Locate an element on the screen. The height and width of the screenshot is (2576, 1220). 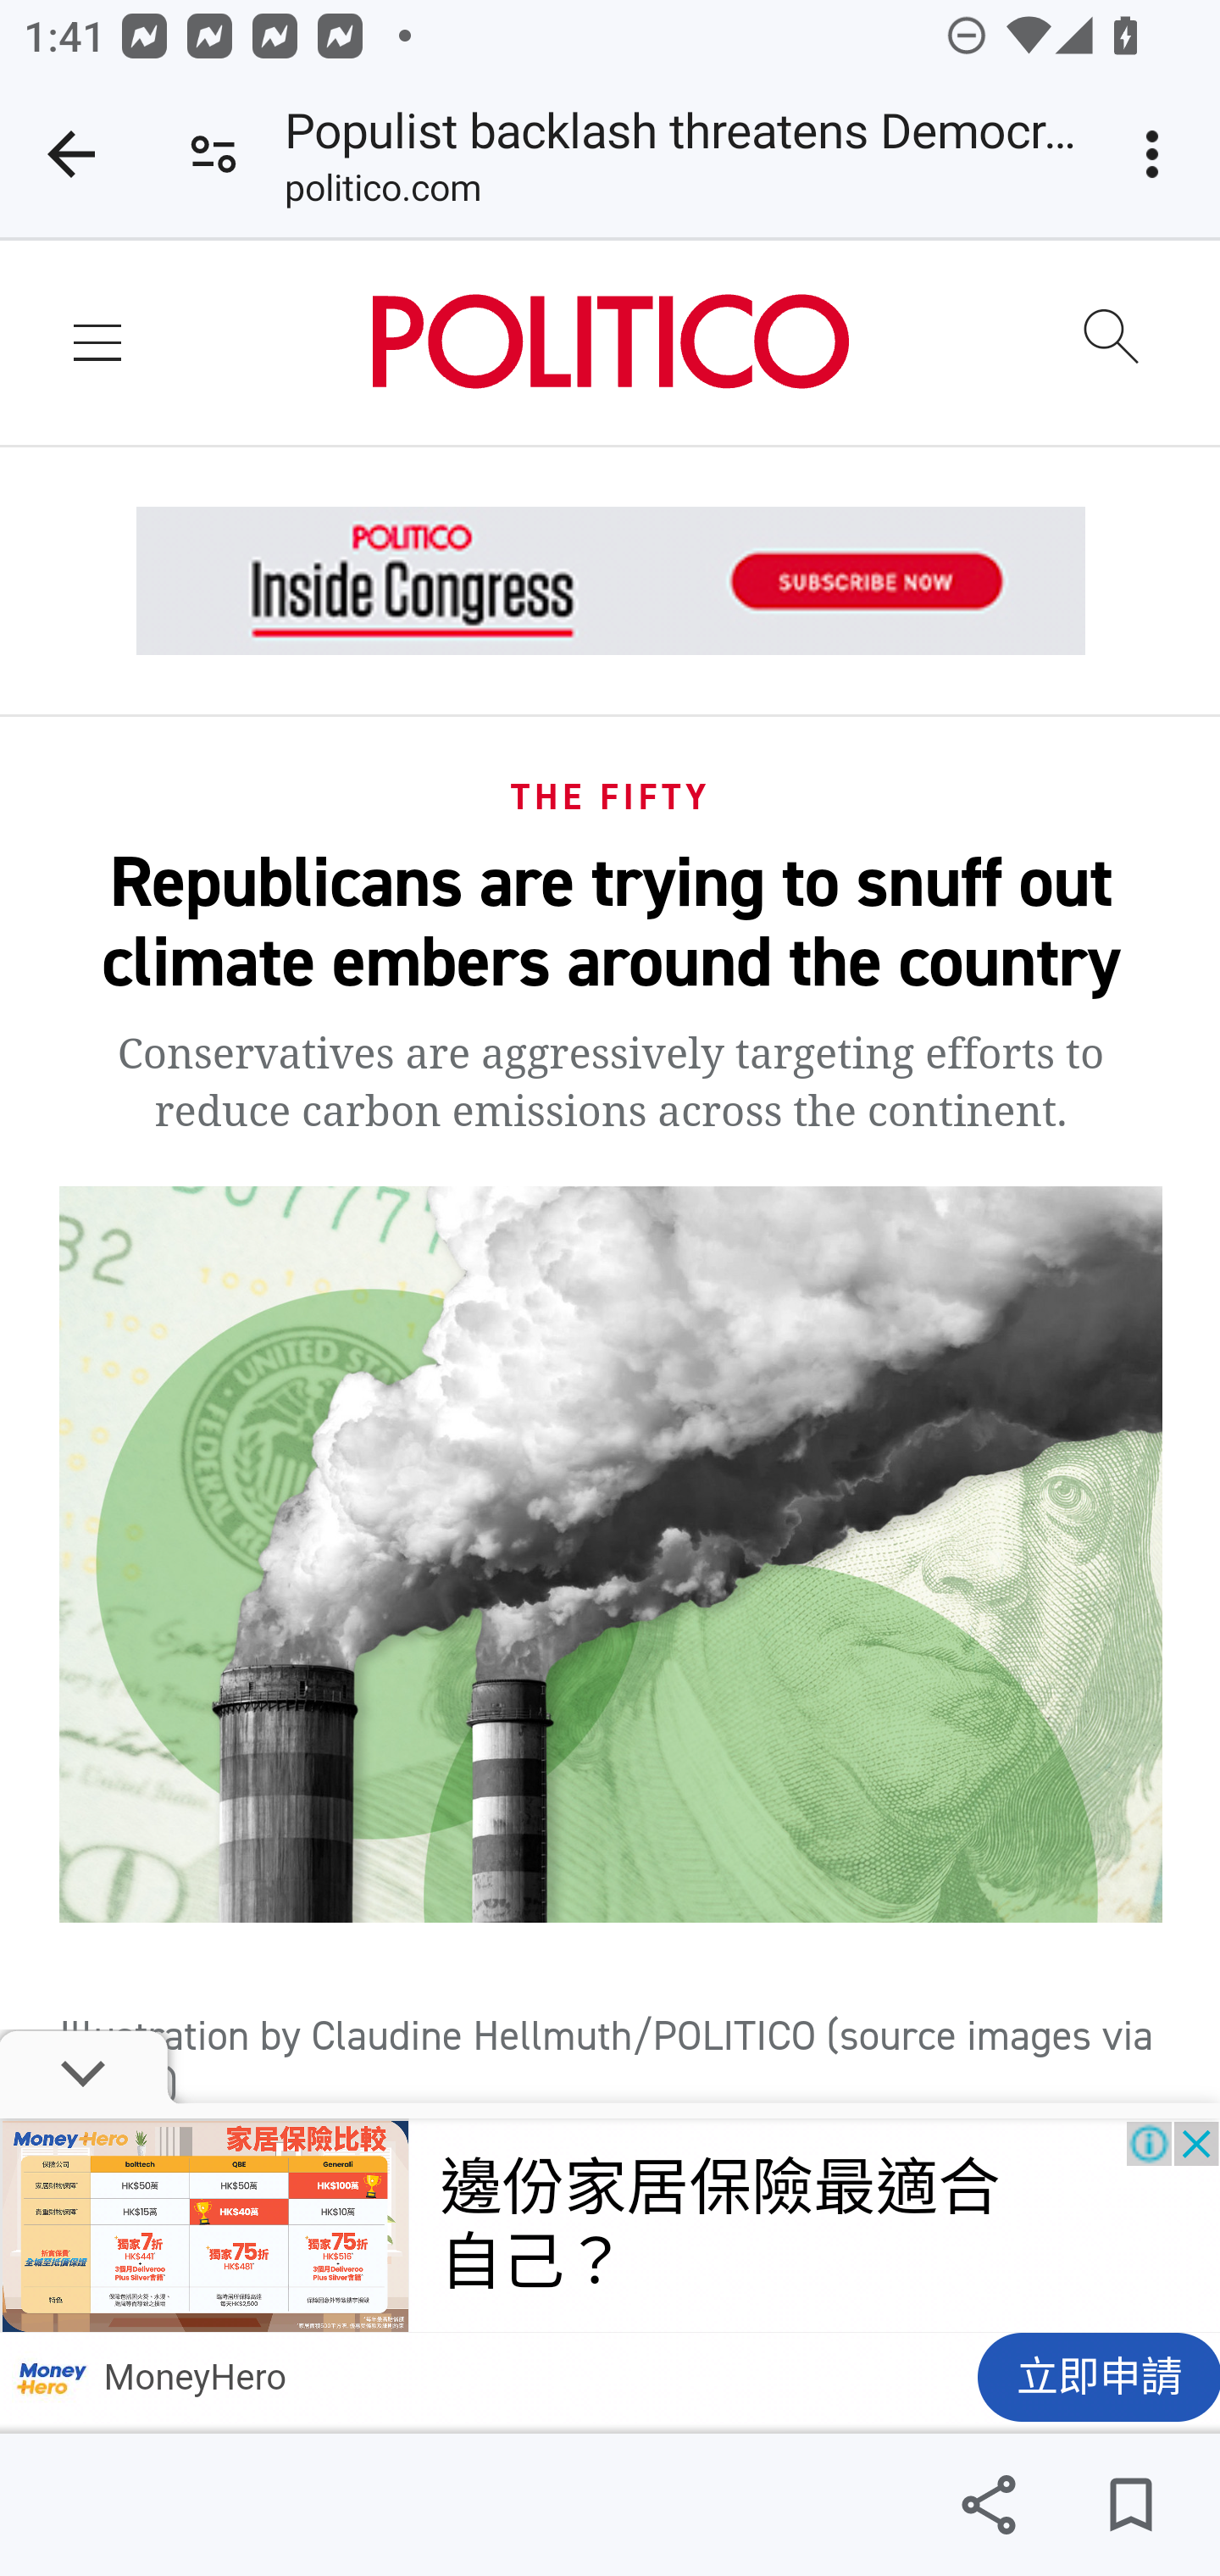
立即申請 is located at coordinates (1097, 2386).